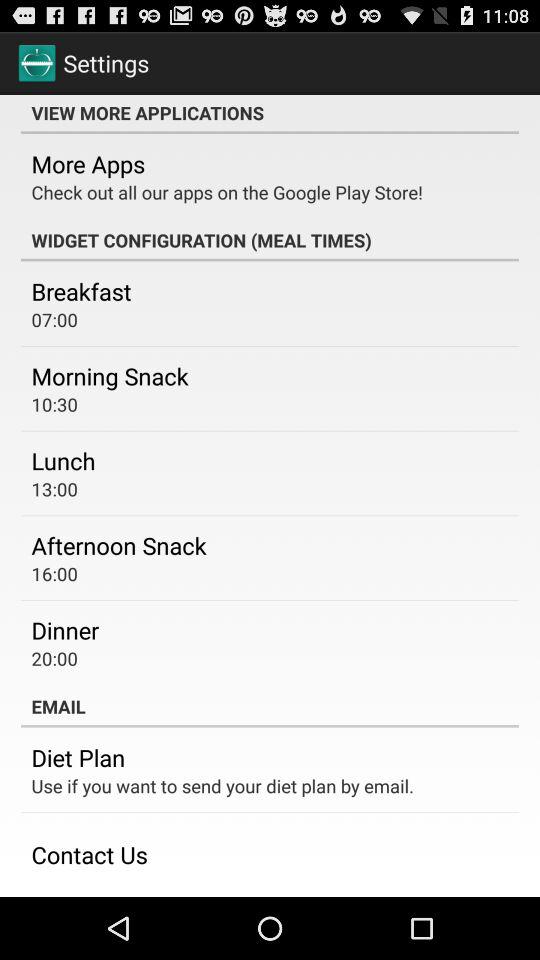 This screenshot has width=540, height=960. I want to click on launch the icon below morning snack icon, so click(54, 404).